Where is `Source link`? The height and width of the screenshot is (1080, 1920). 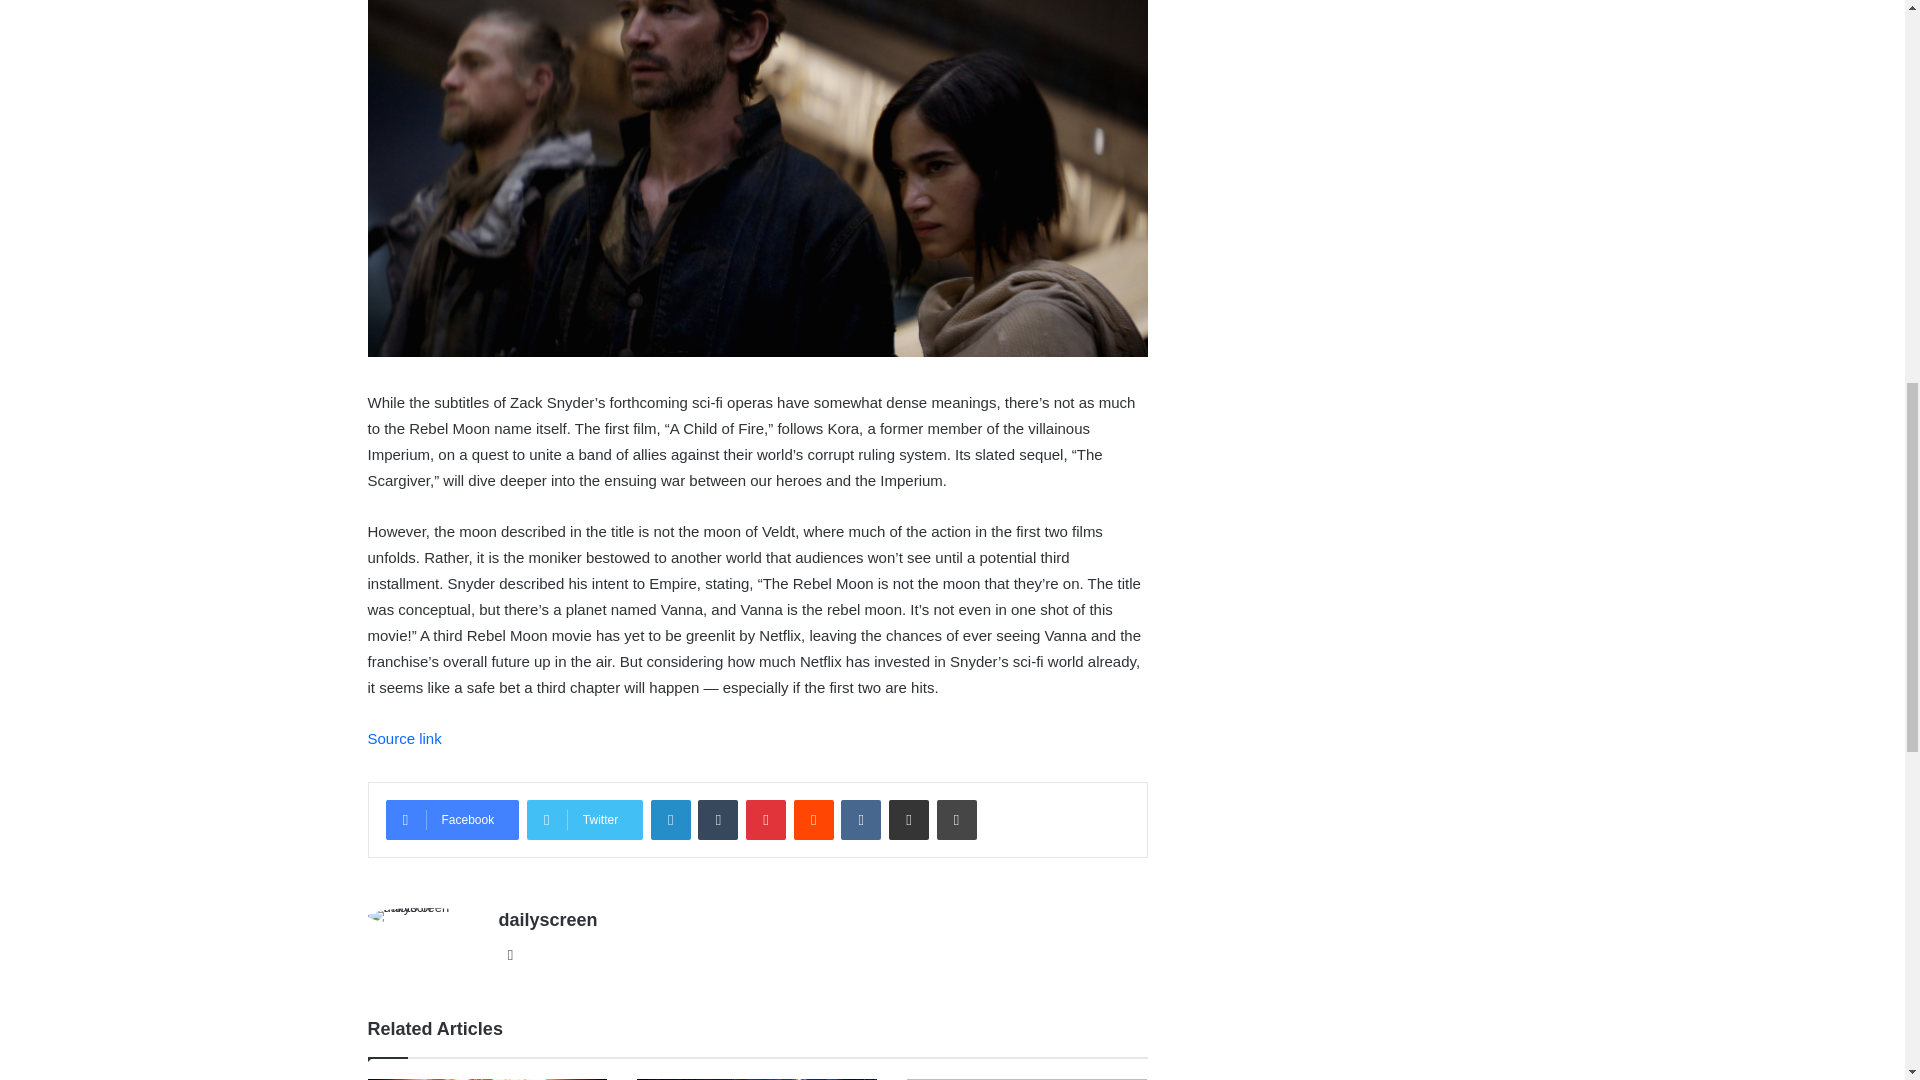 Source link is located at coordinates (404, 738).